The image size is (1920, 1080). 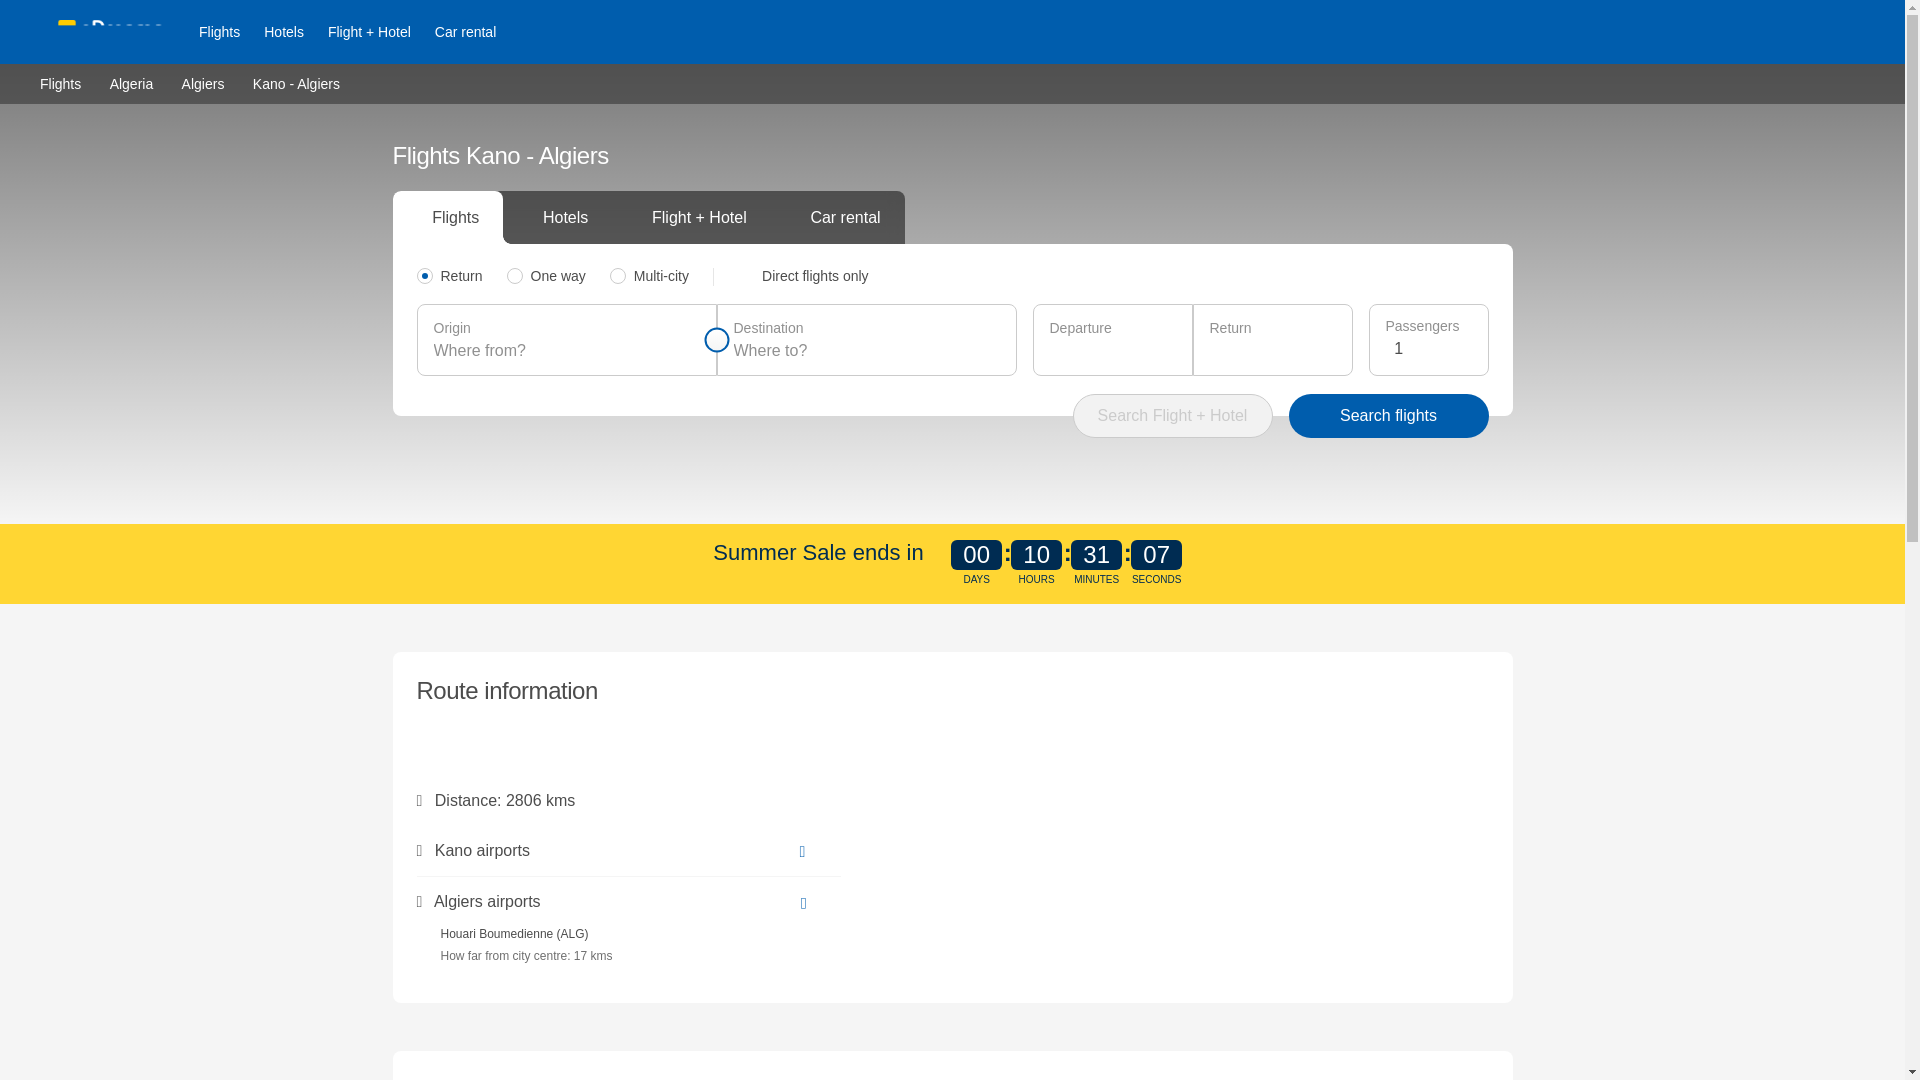 What do you see at coordinates (203, 82) in the screenshot?
I see `Algiers` at bounding box center [203, 82].